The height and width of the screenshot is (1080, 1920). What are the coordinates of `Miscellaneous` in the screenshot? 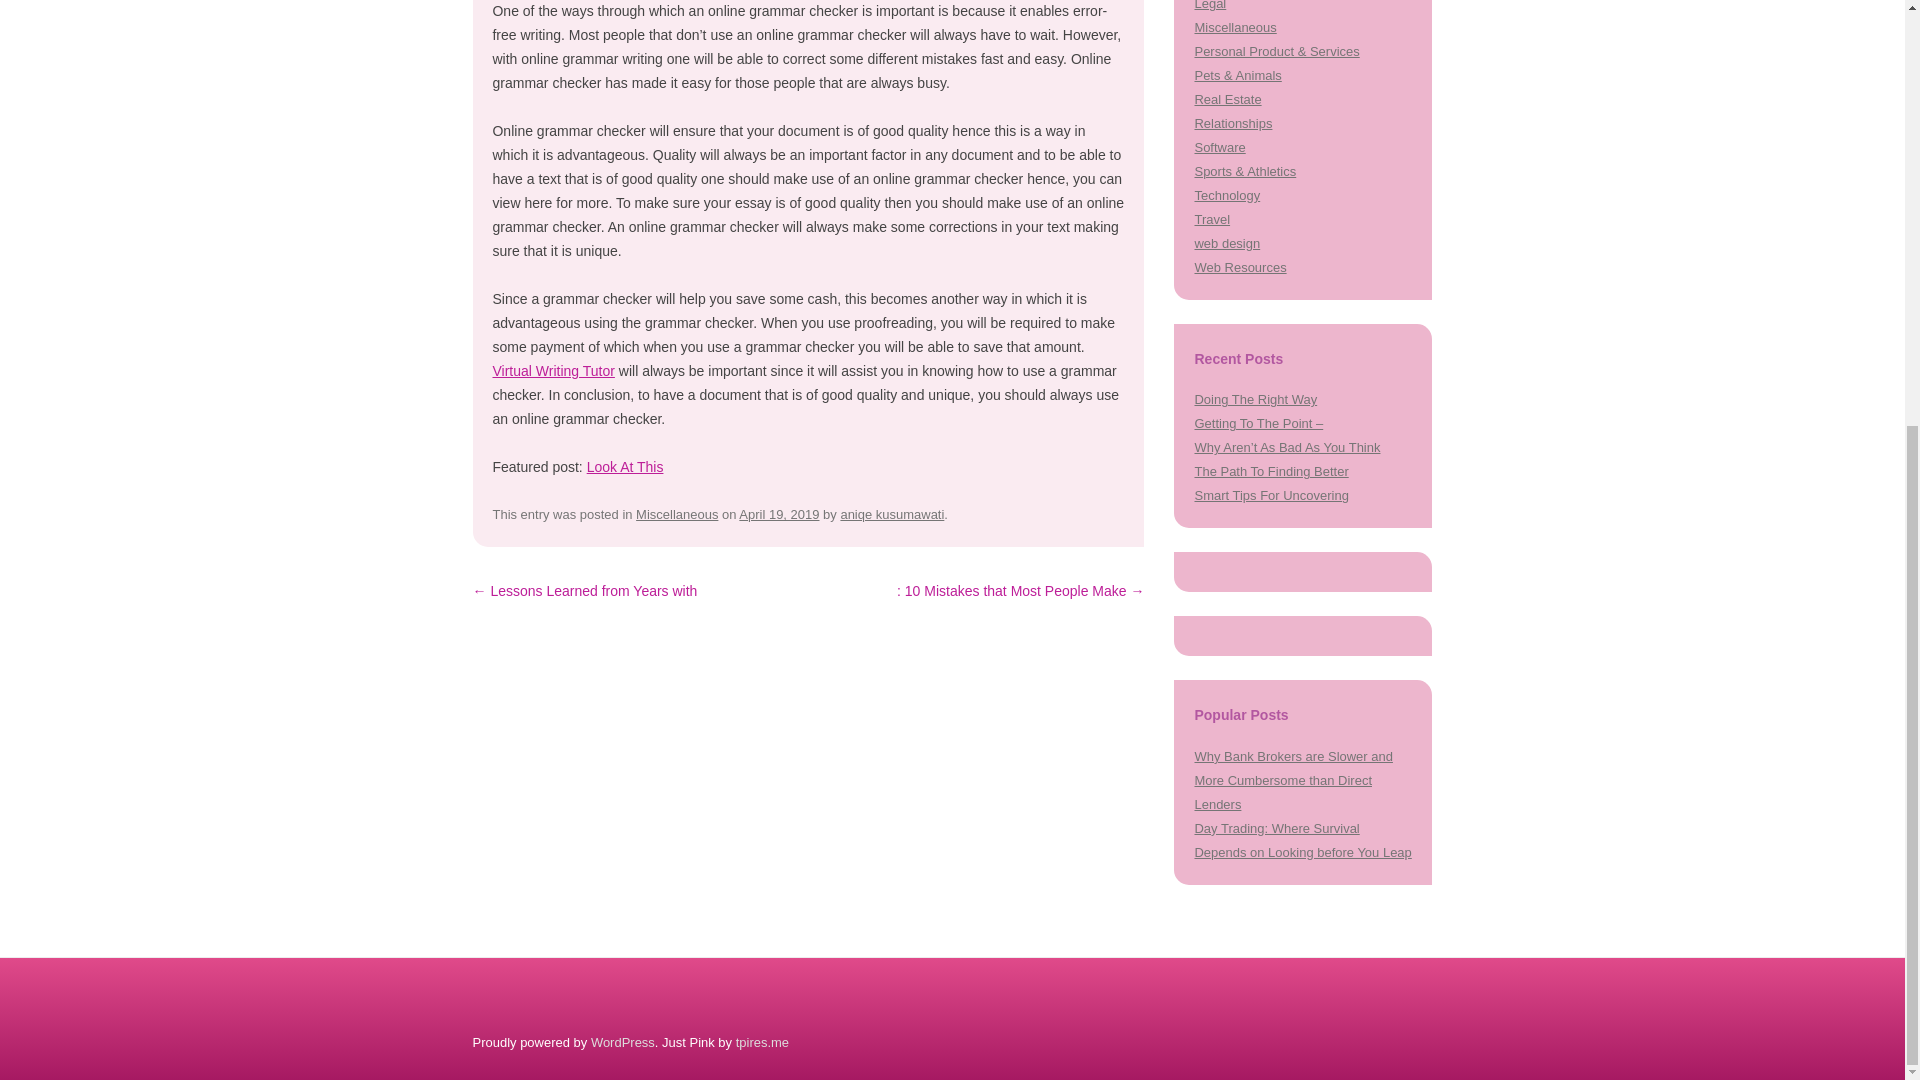 It's located at (1235, 27).